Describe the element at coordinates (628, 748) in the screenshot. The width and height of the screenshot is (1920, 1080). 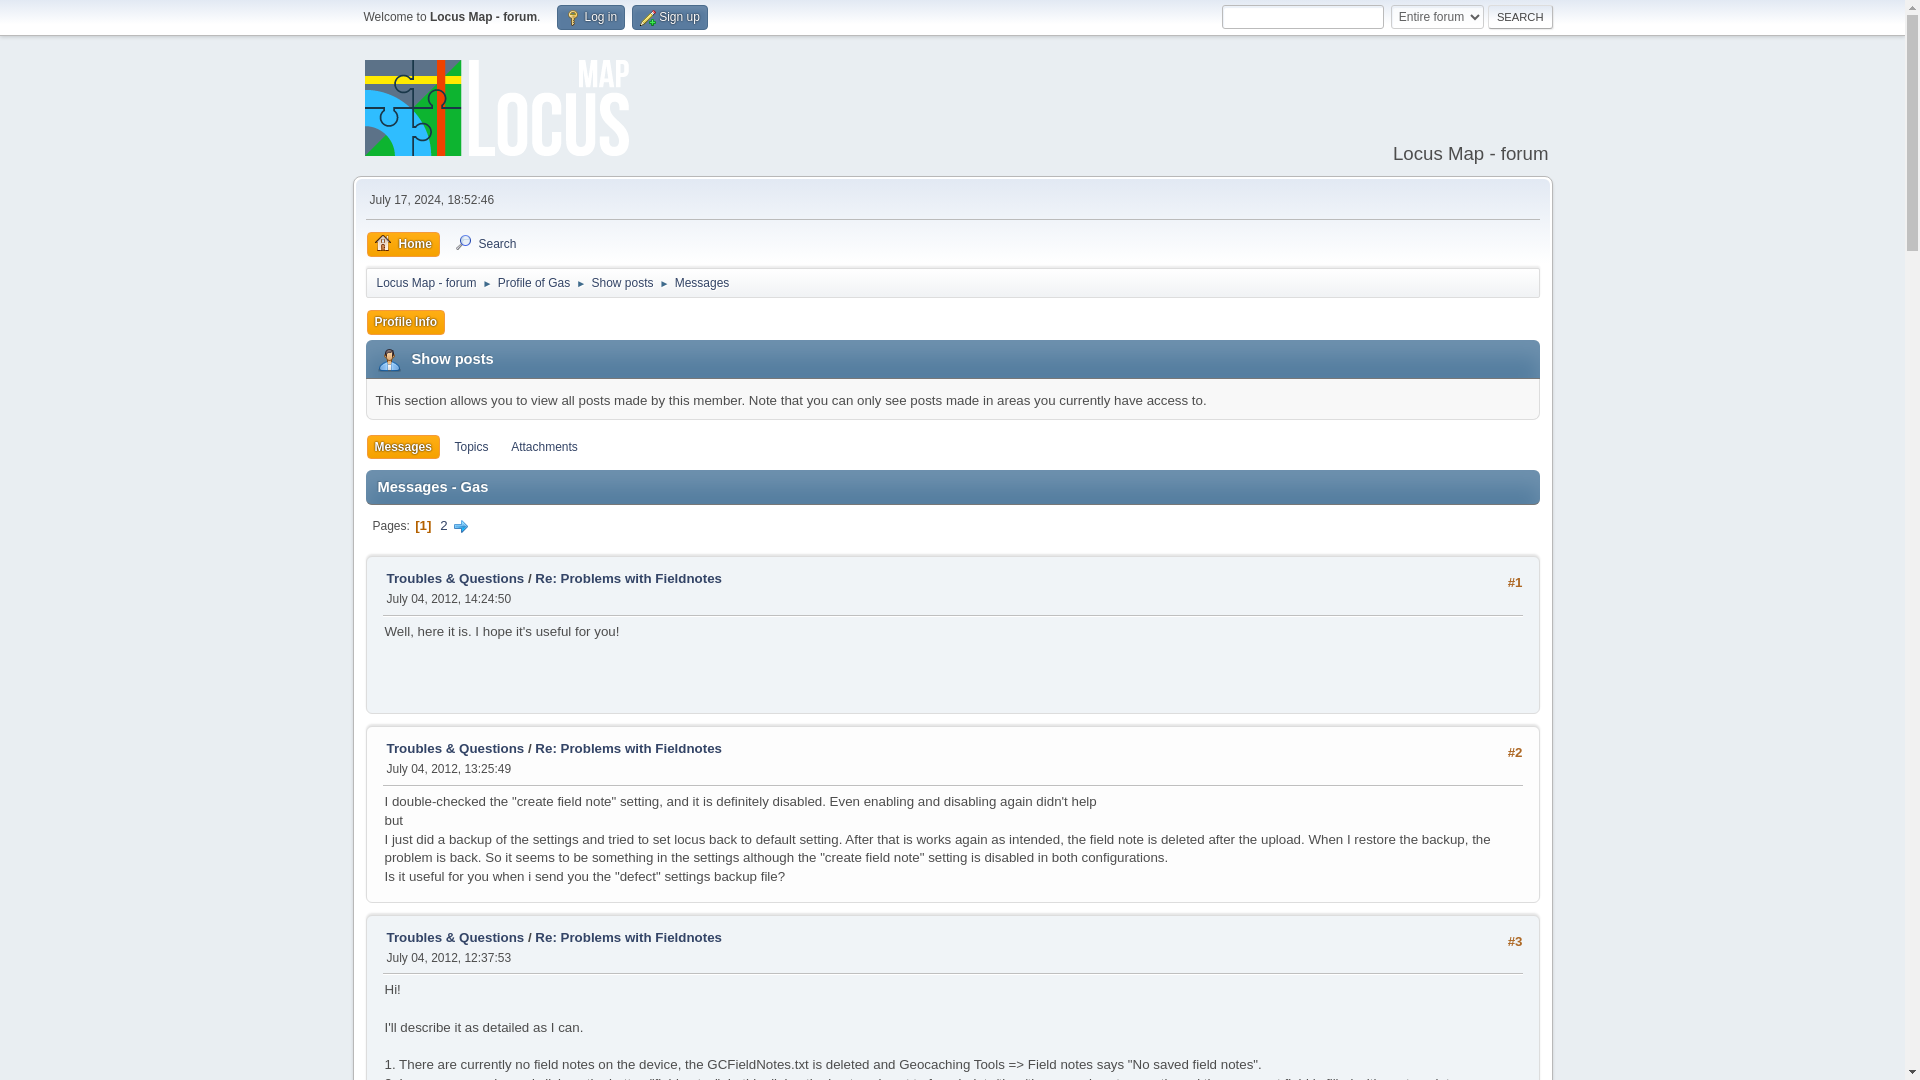
I see `Re: Problems with Fieldnotes` at that location.